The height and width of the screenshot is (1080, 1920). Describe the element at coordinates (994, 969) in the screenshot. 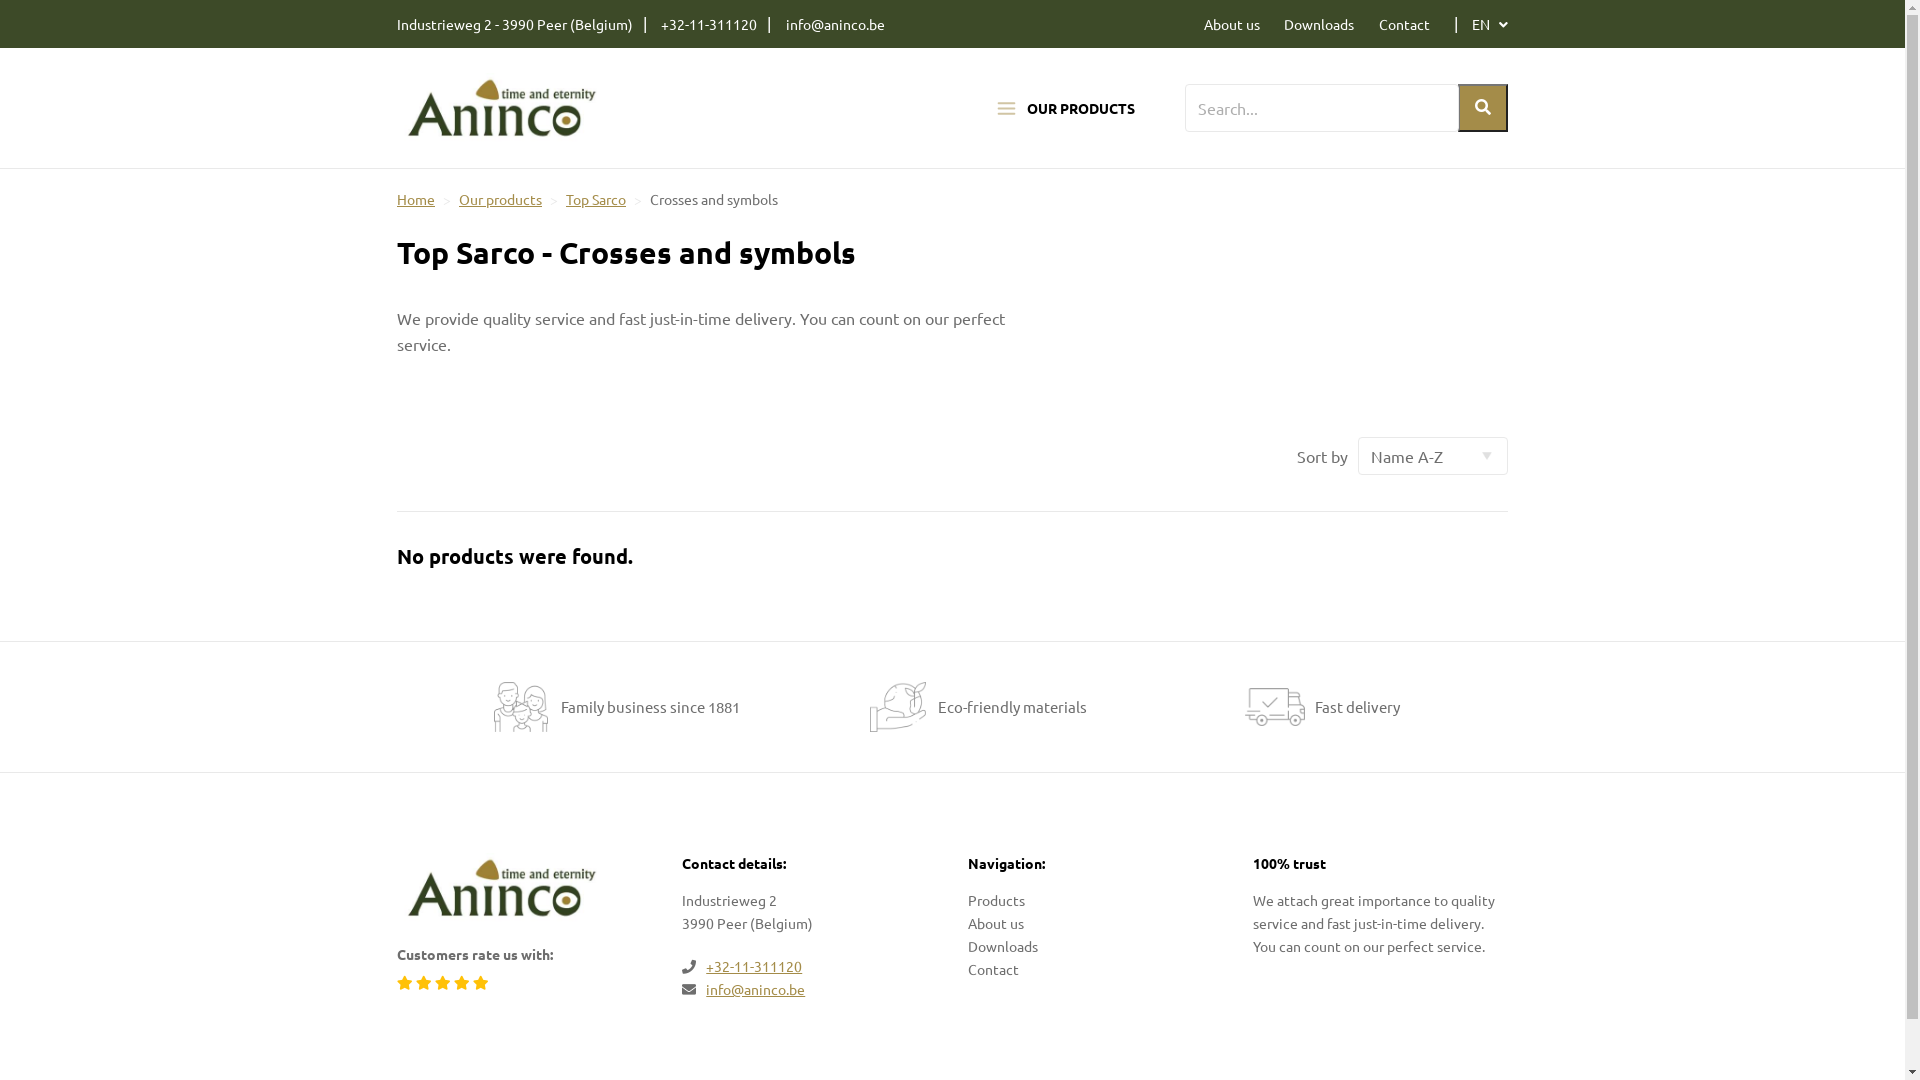

I see `Contact` at that location.